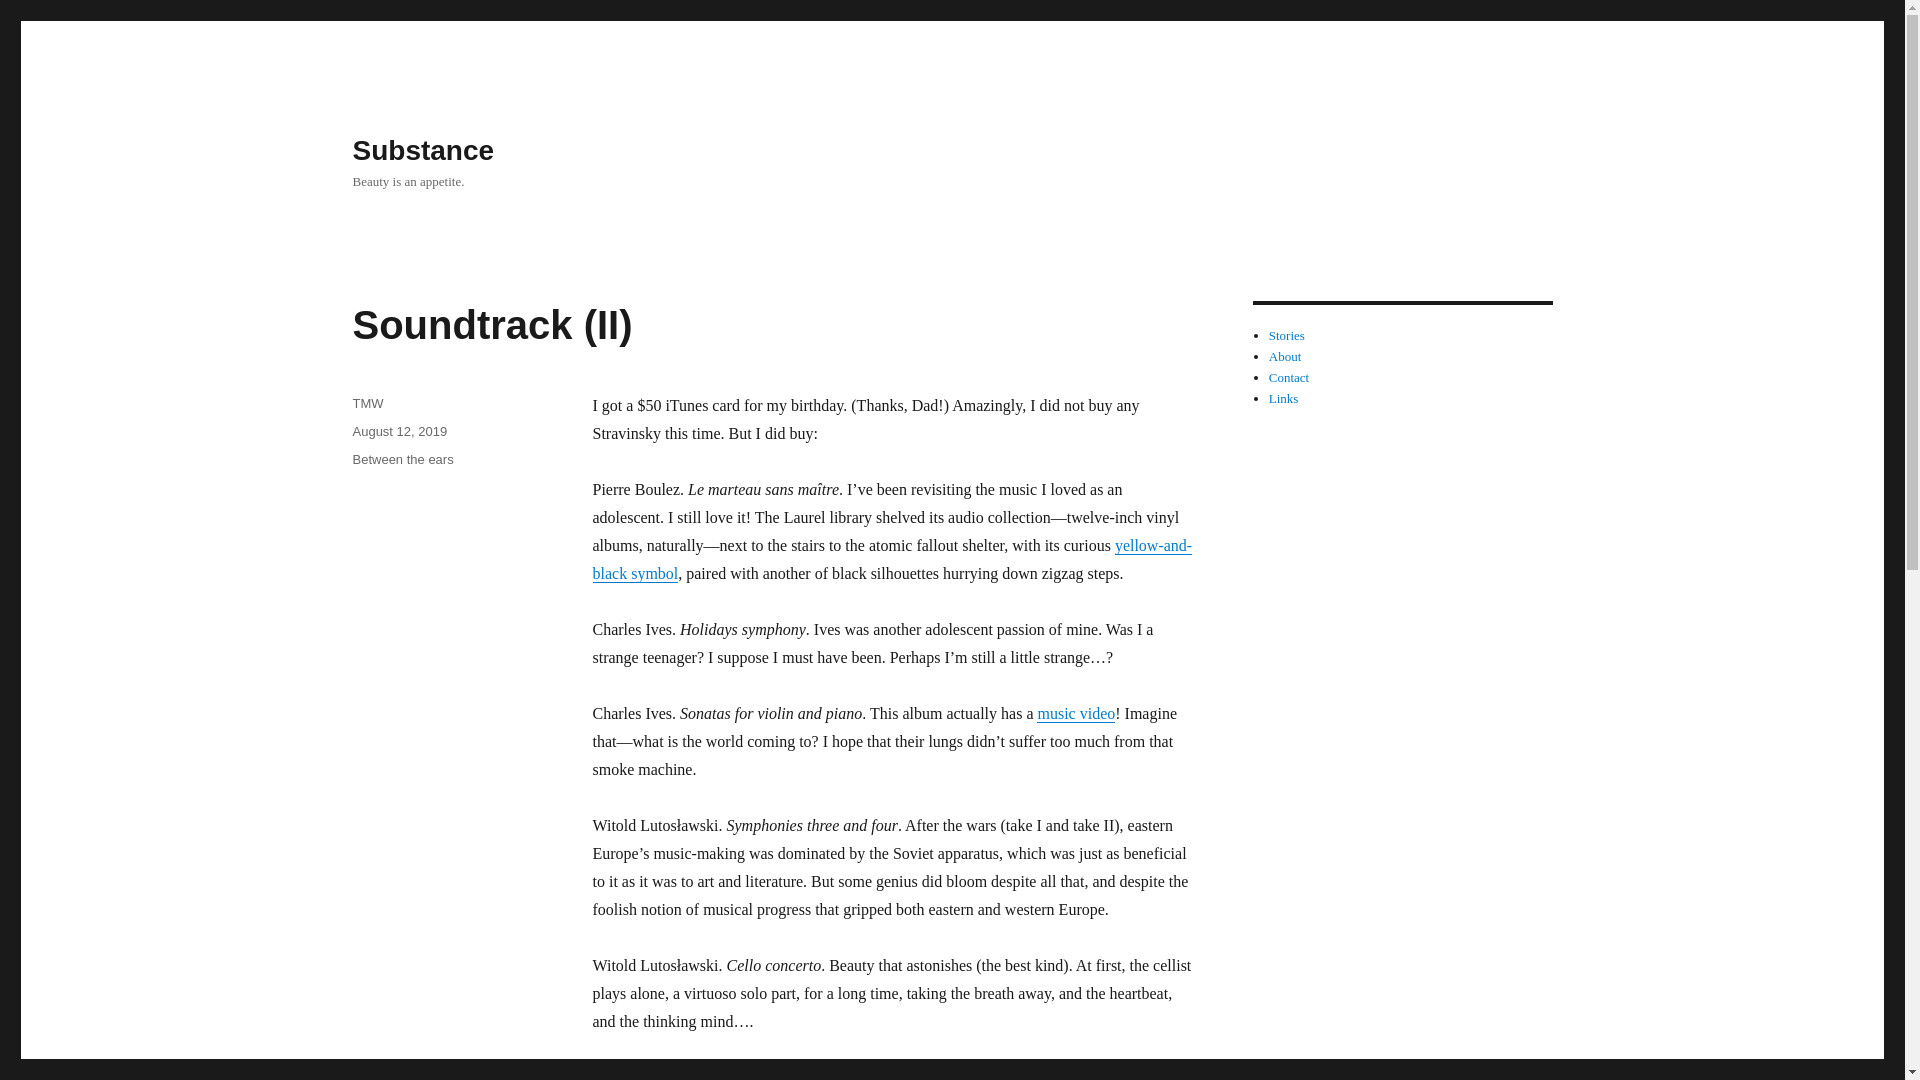  Describe the element at coordinates (1289, 377) in the screenshot. I see `Contact` at that location.